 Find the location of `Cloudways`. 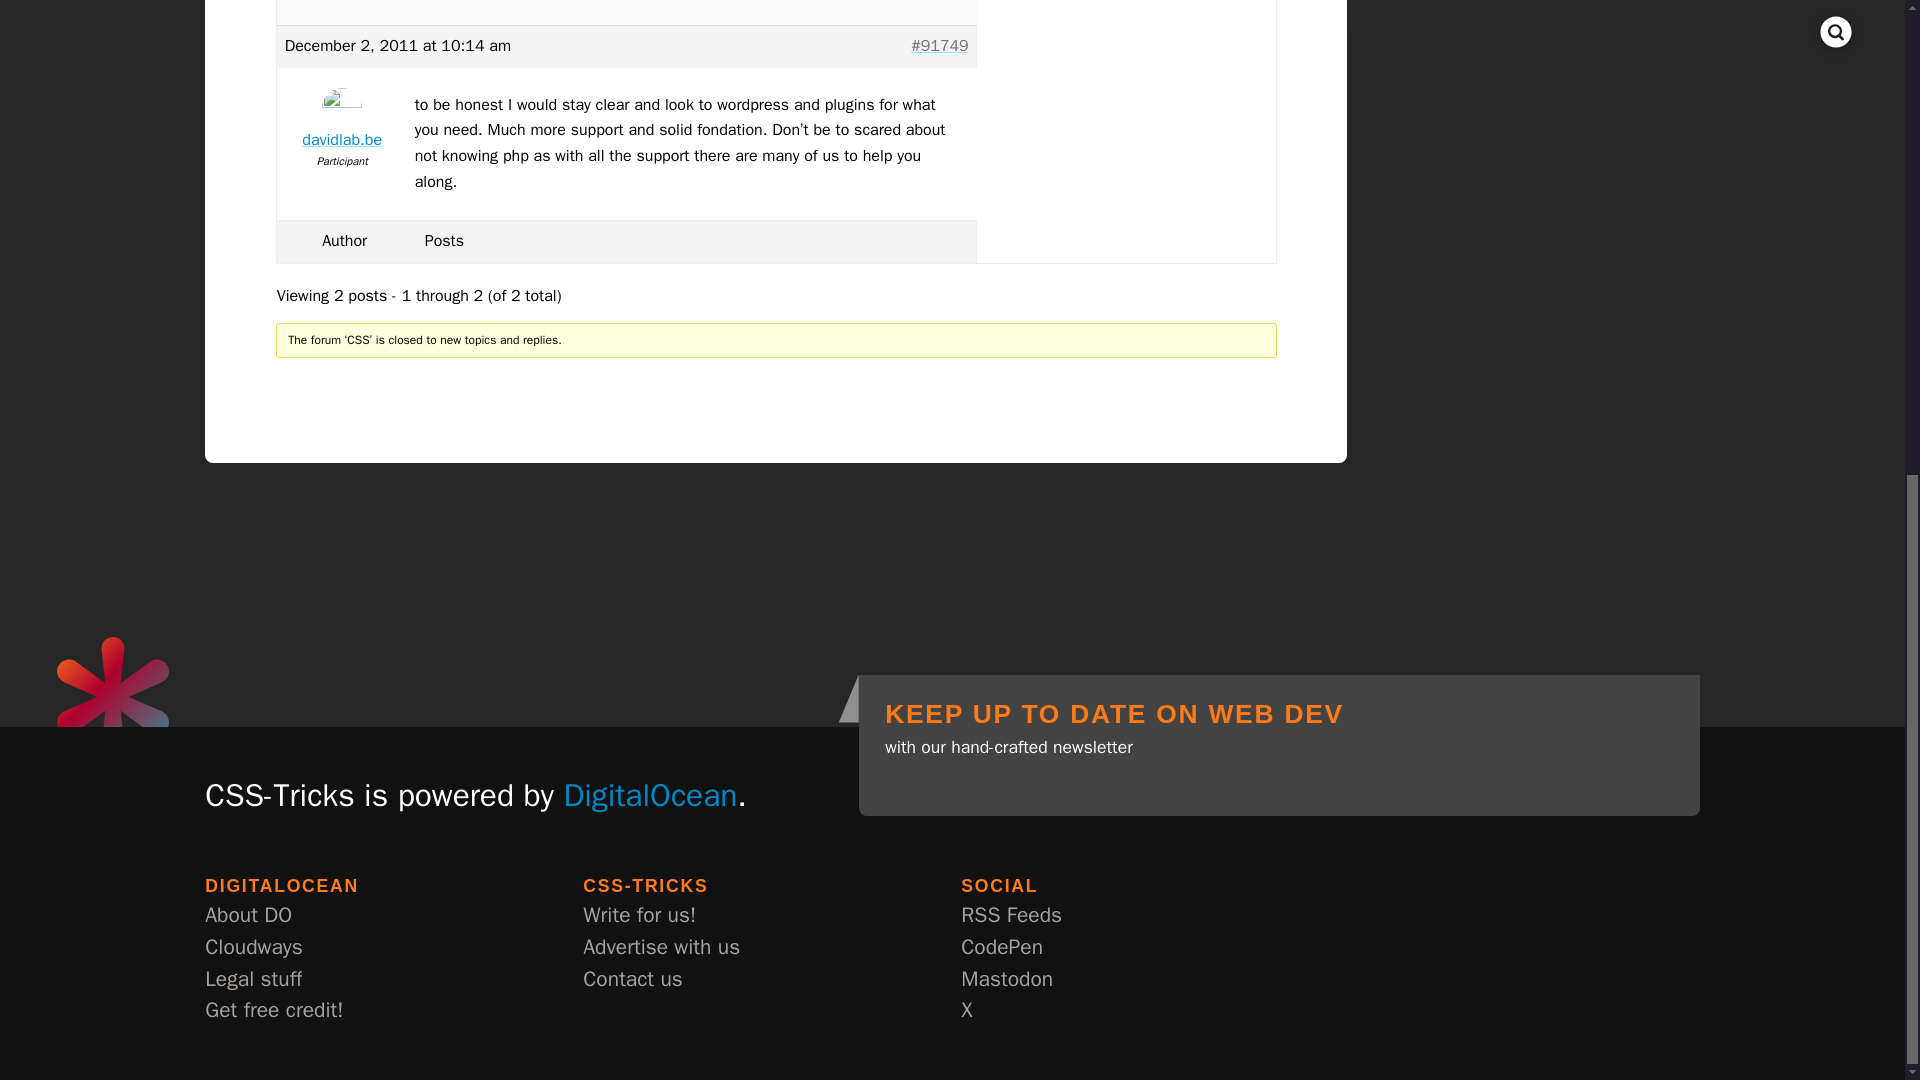

Cloudways is located at coordinates (253, 948).